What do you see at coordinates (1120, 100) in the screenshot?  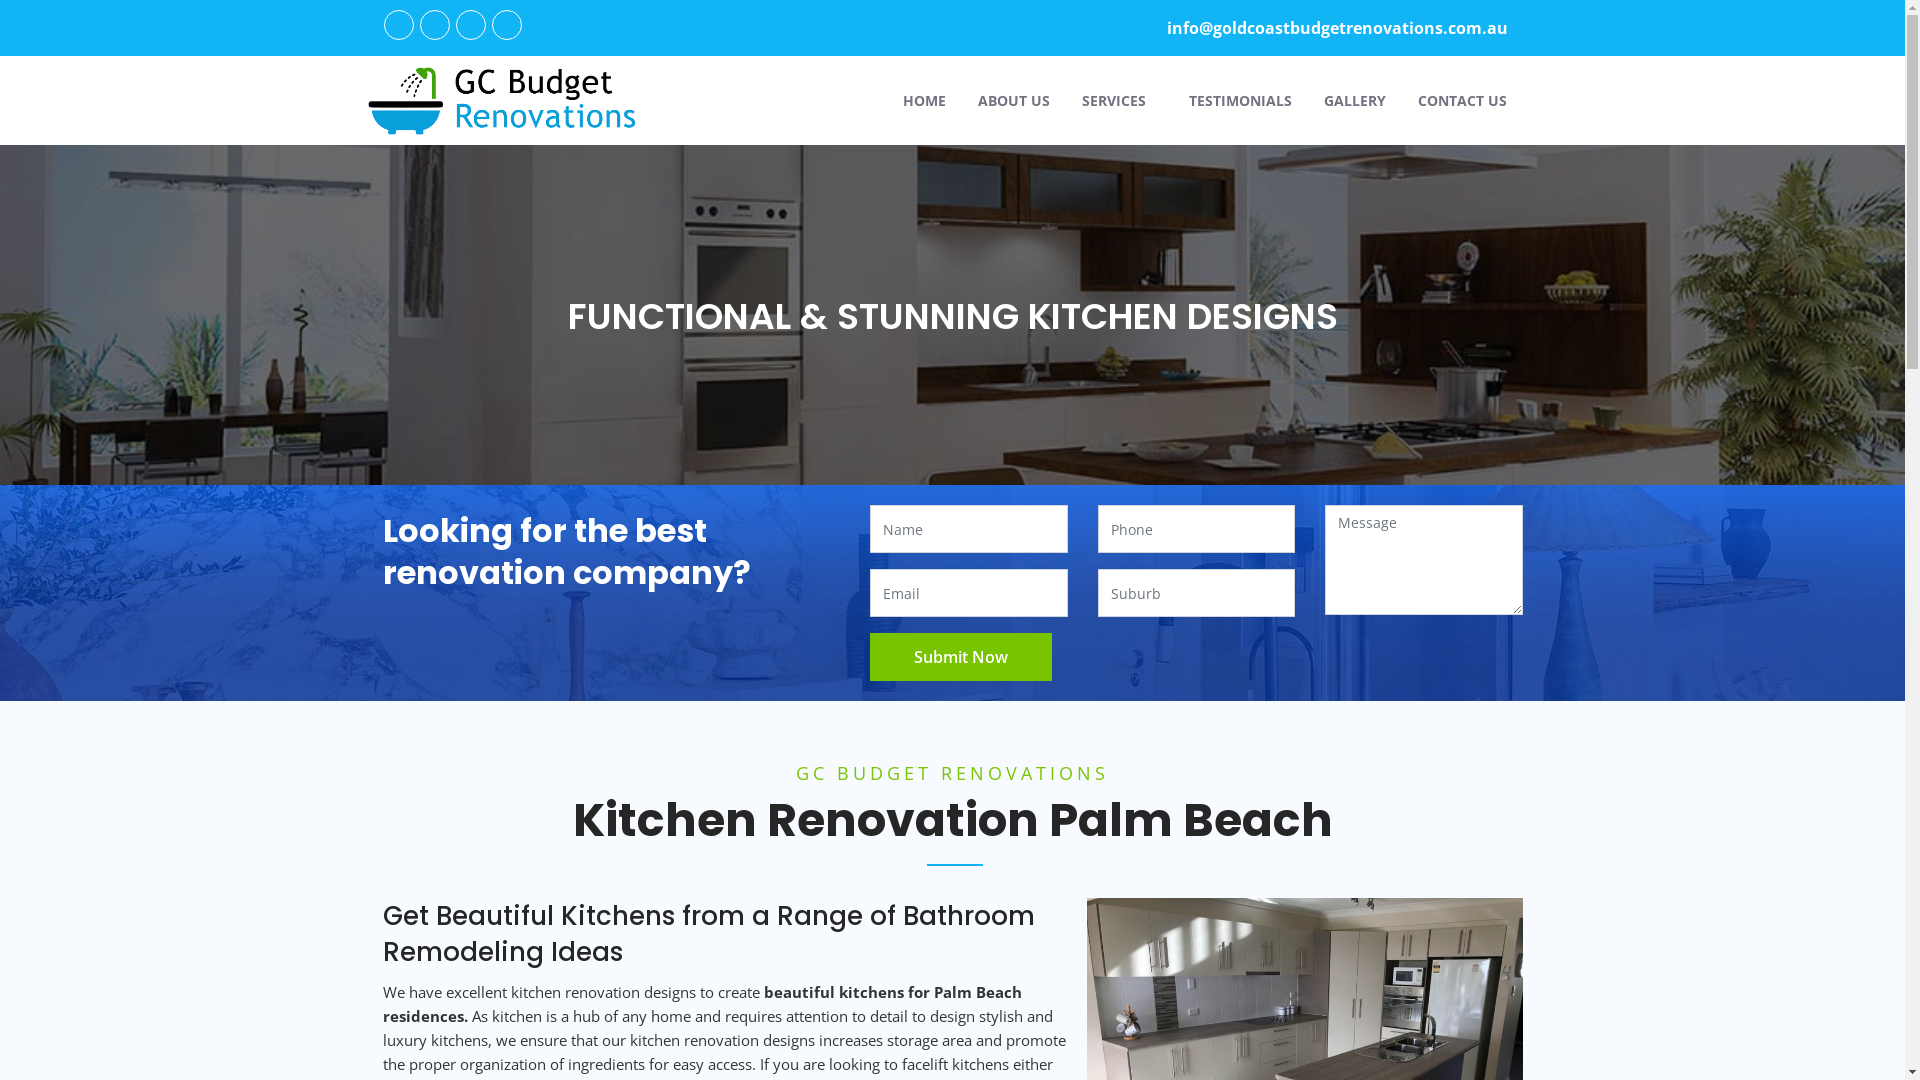 I see `SERVICES` at bounding box center [1120, 100].